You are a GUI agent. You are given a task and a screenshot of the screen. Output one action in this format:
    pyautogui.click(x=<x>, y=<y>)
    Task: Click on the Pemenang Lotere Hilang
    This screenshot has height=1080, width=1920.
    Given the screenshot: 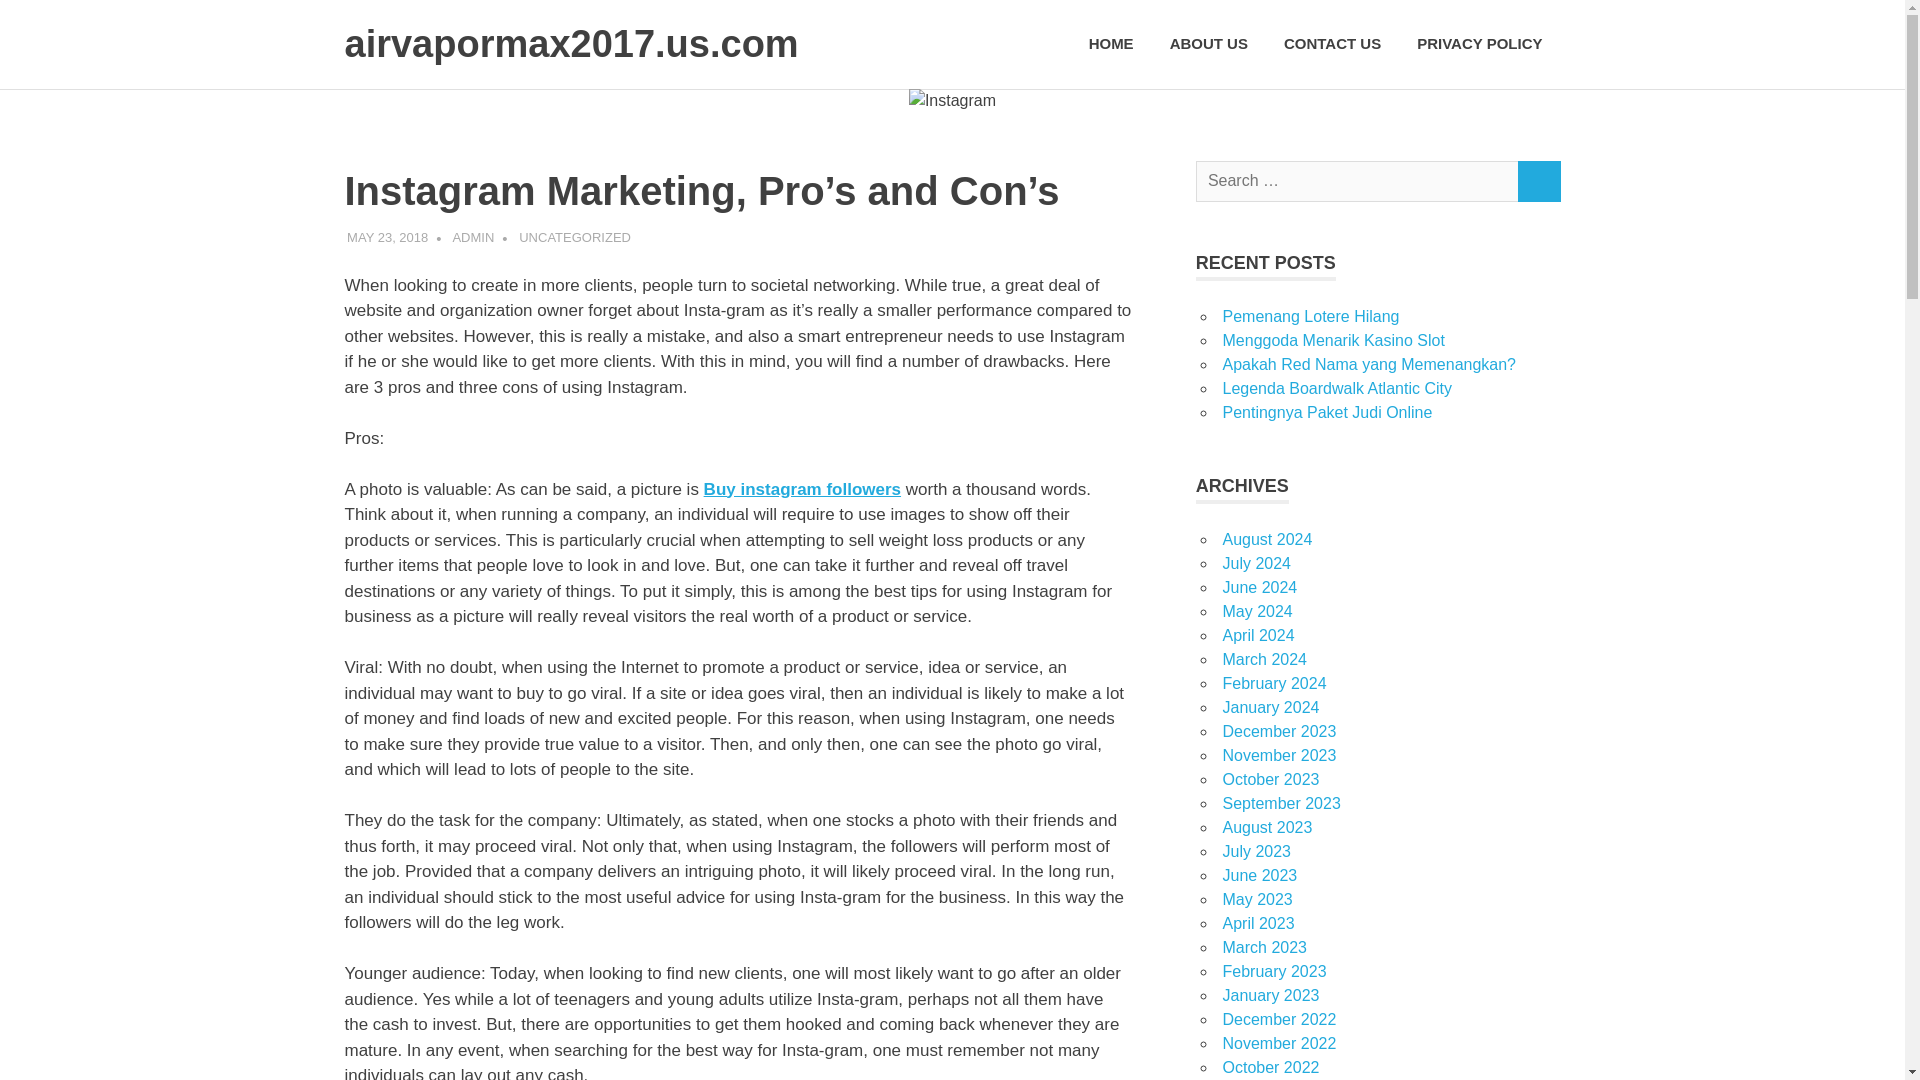 What is the action you would take?
    pyautogui.click(x=1310, y=316)
    